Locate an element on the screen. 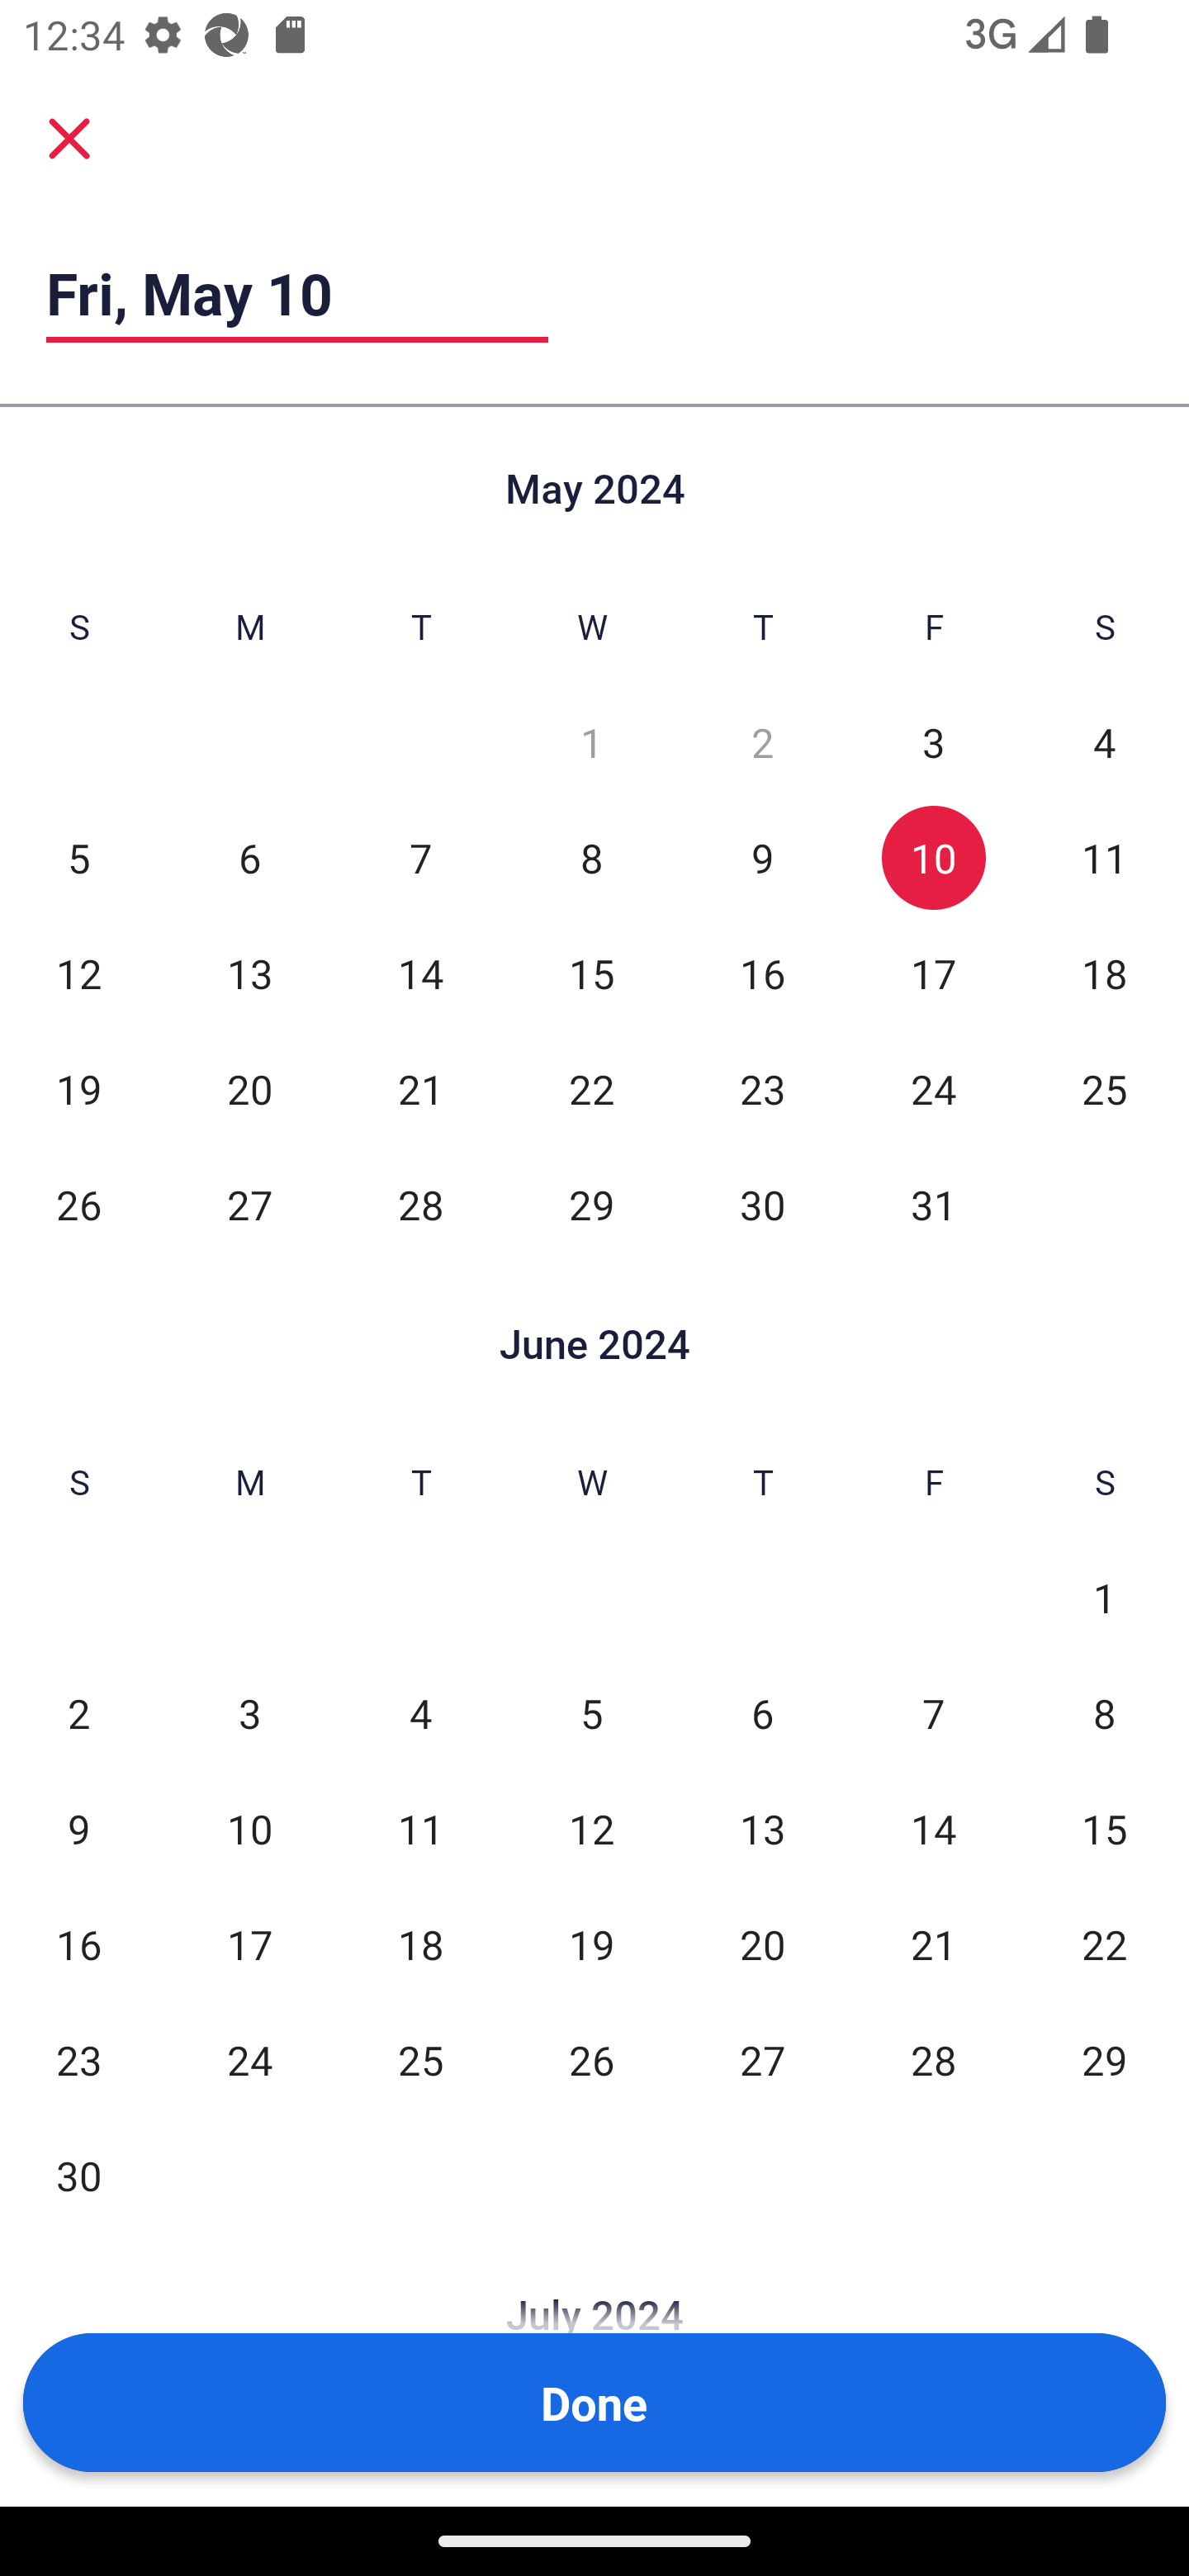 The width and height of the screenshot is (1189, 2576). 30 Thu, May 30, Not Selected is located at coordinates (762, 1204).